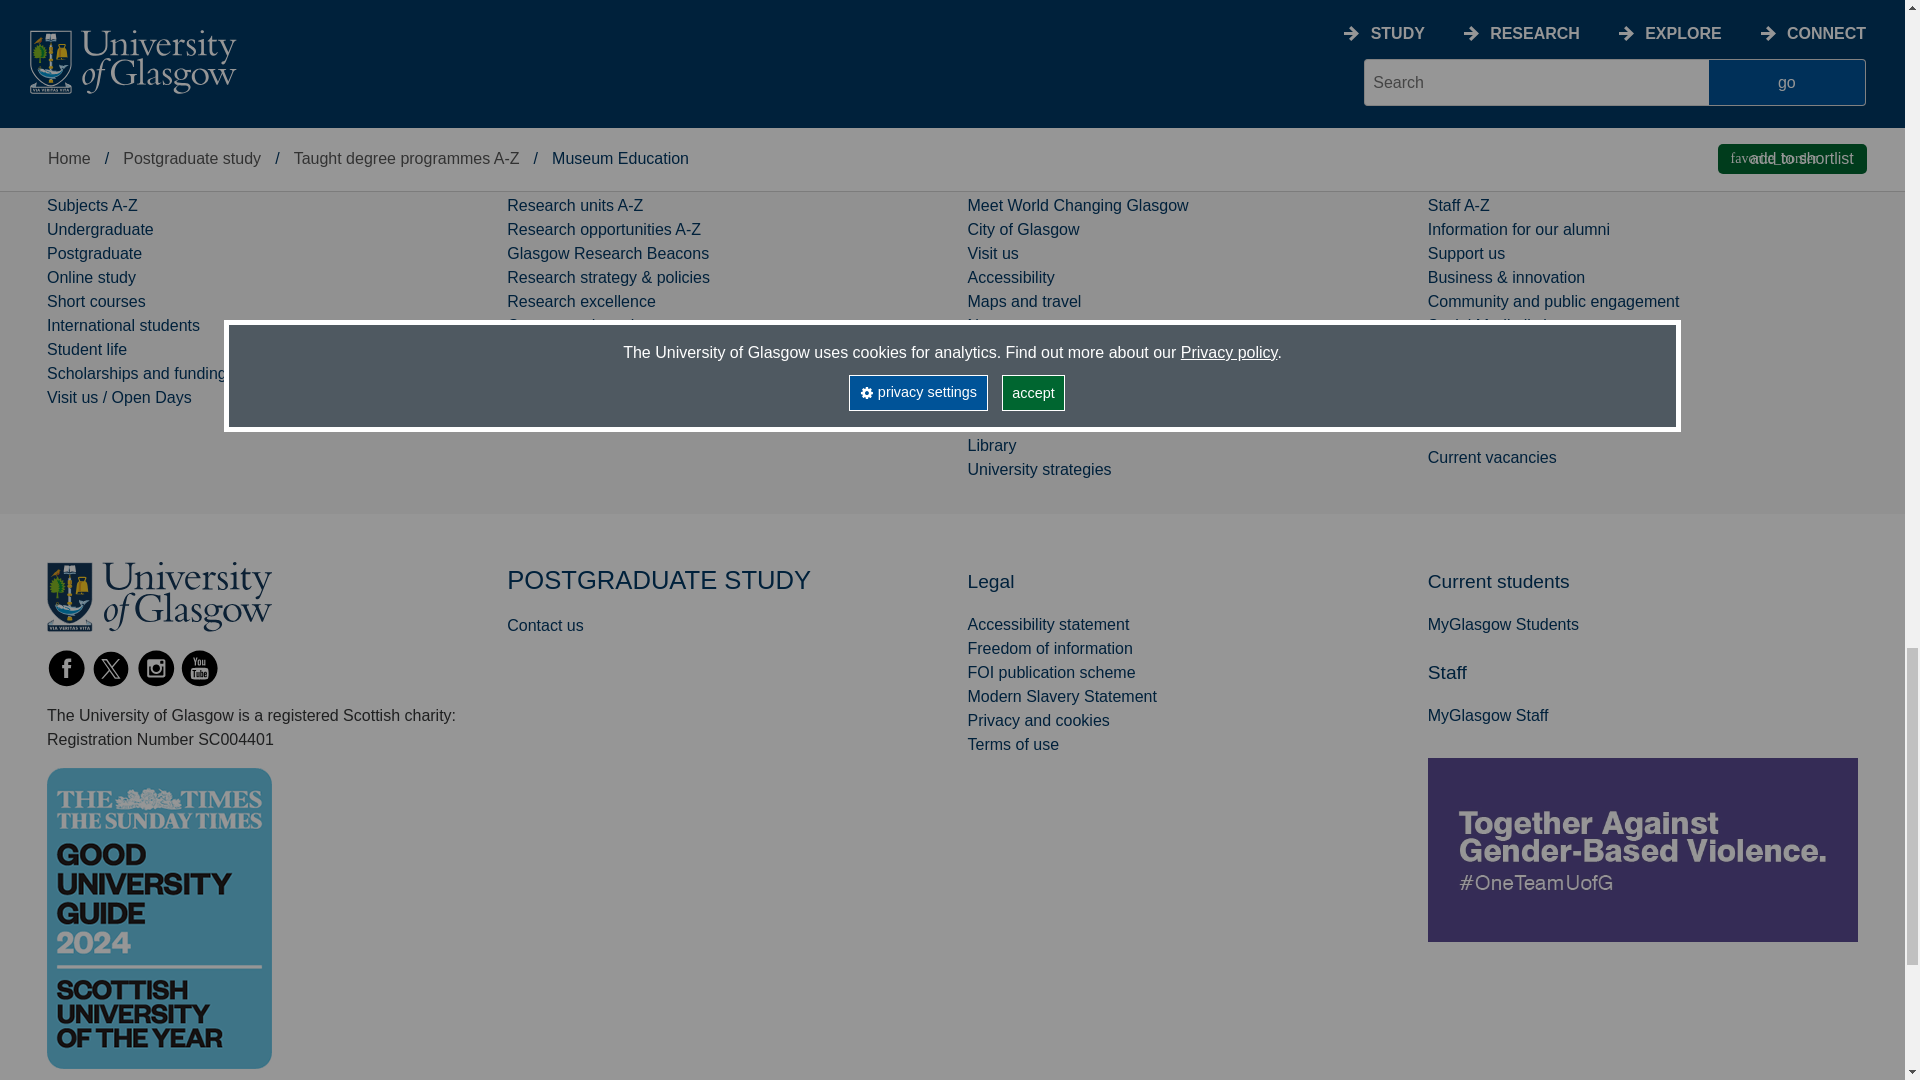  Describe the element at coordinates (122, 325) in the screenshot. I see `International students` at that location.